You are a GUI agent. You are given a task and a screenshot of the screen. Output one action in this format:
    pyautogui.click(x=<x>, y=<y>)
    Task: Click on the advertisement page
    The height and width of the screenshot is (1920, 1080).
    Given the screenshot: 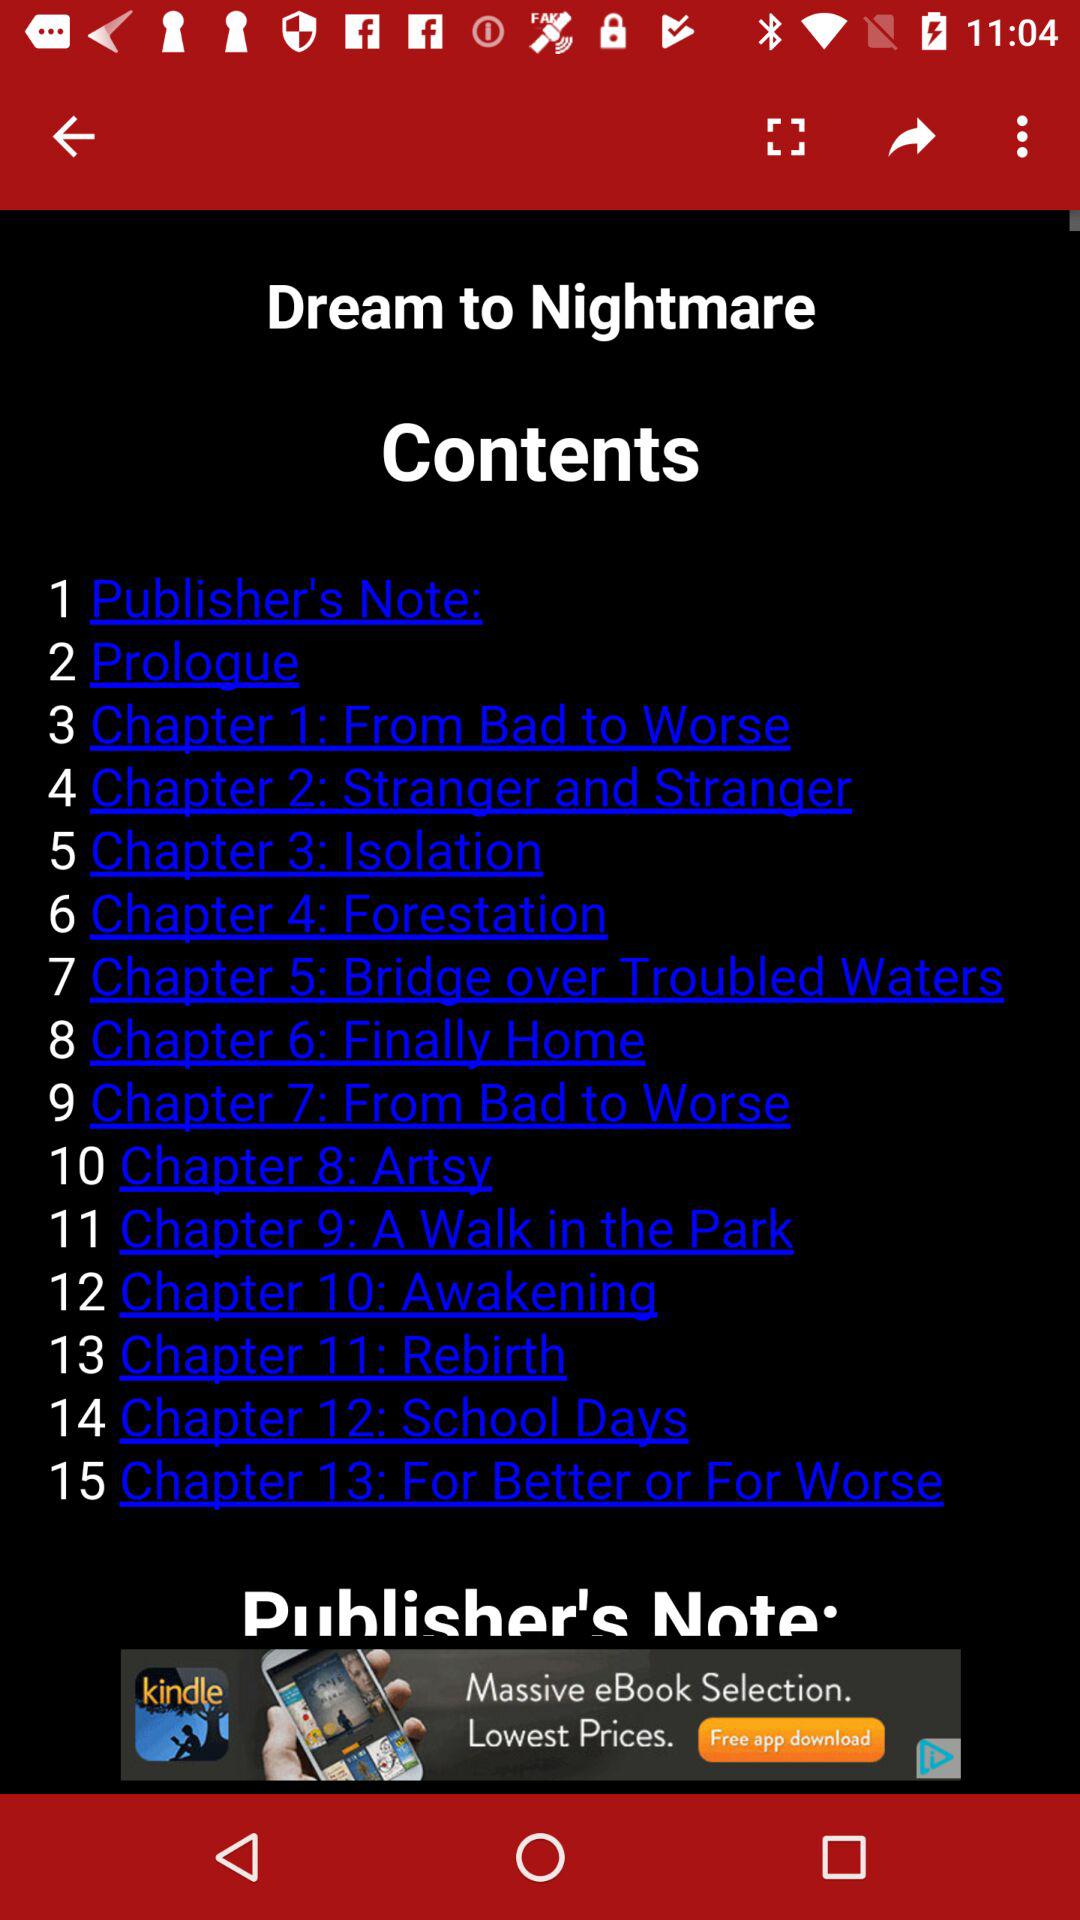 What is the action you would take?
    pyautogui.click(x=540, y=1714)
    